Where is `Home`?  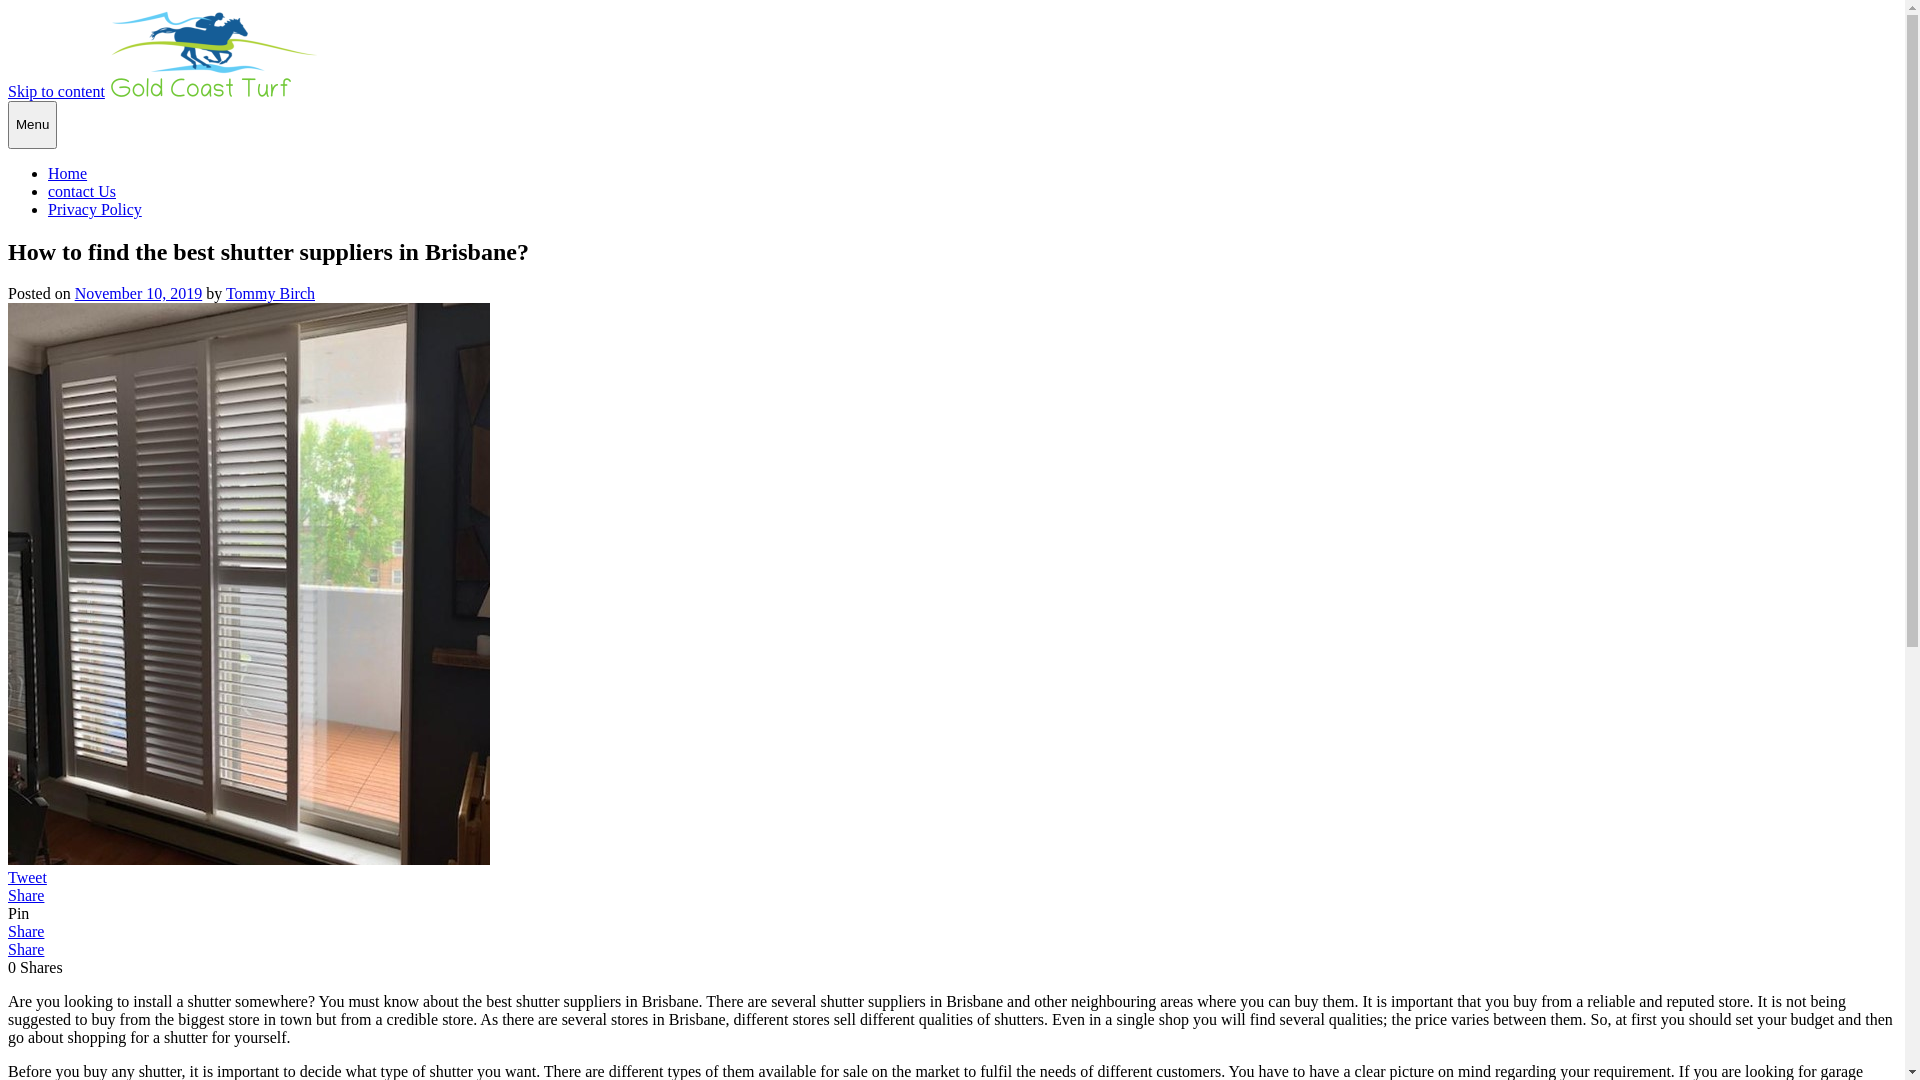
Home is located at coordinates (68, 174).